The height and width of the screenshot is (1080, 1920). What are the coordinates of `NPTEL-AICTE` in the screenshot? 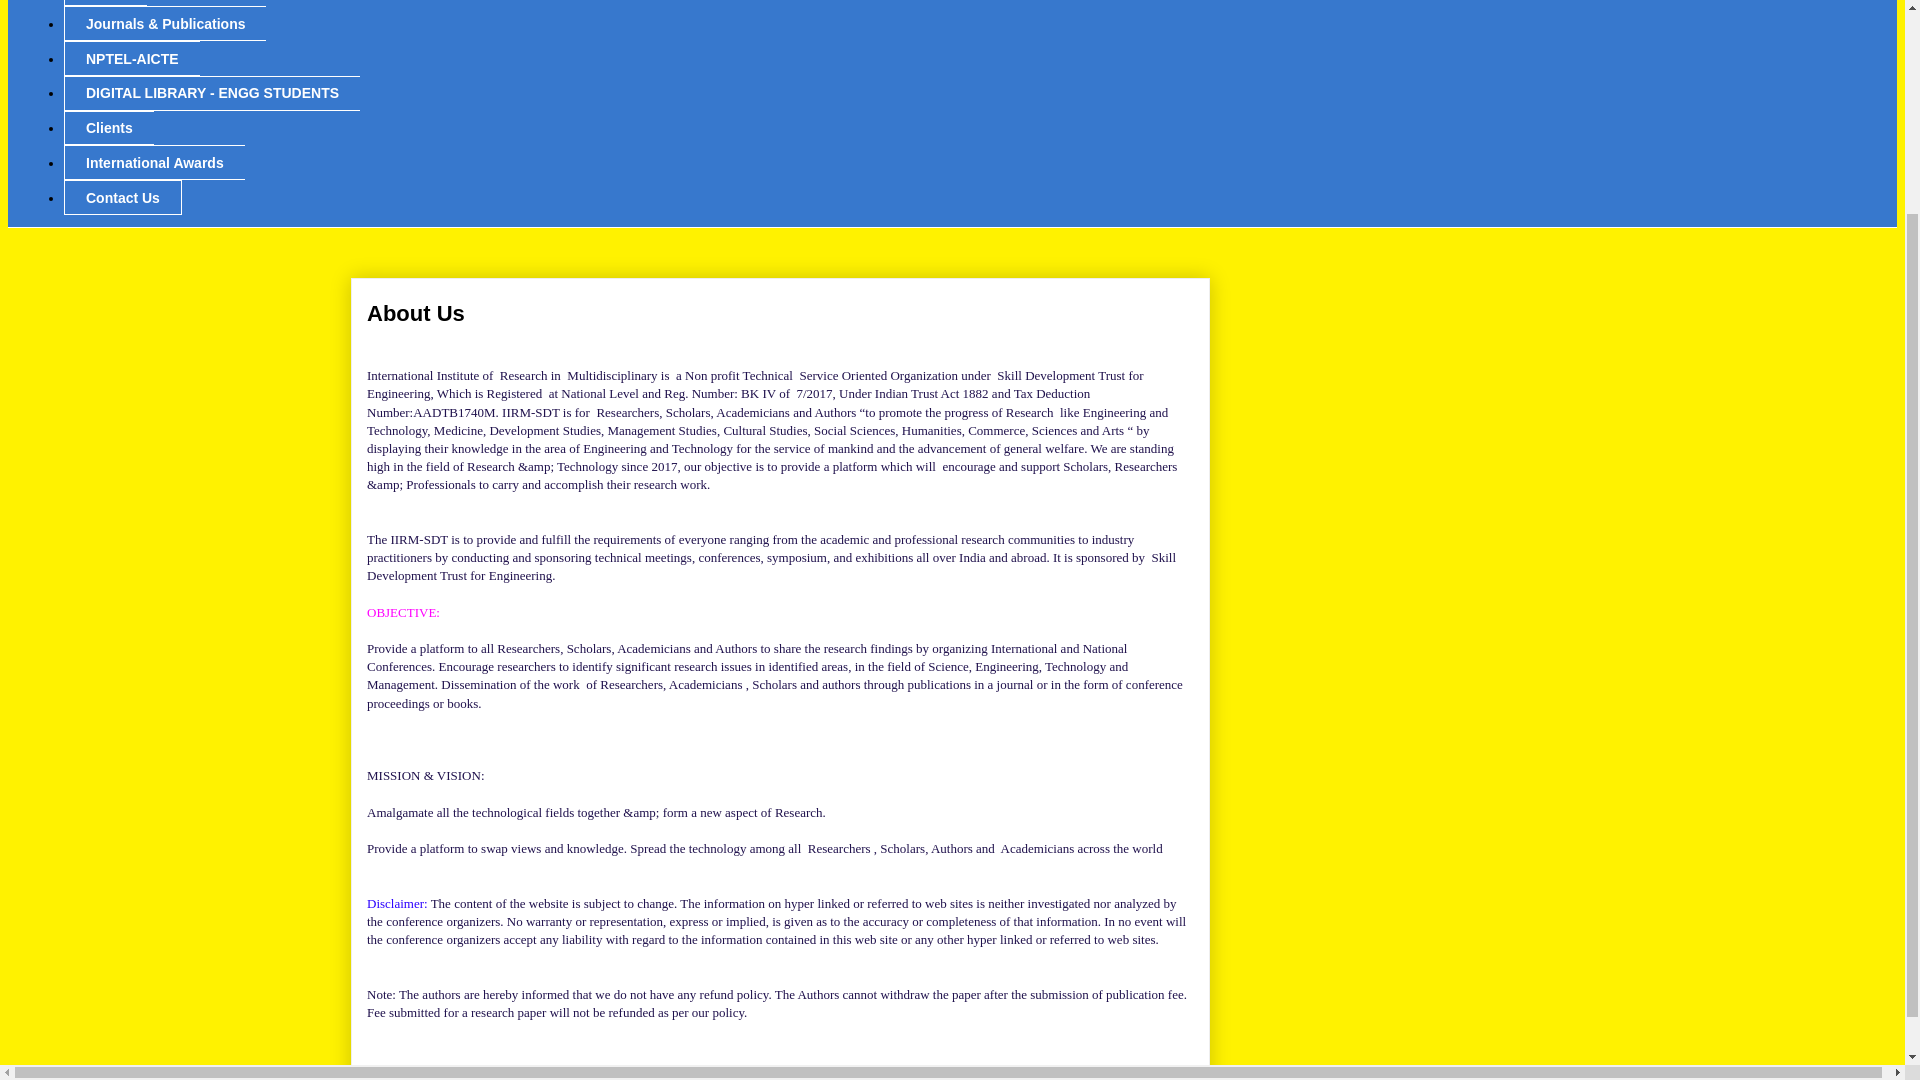 It's located at (131, 58).